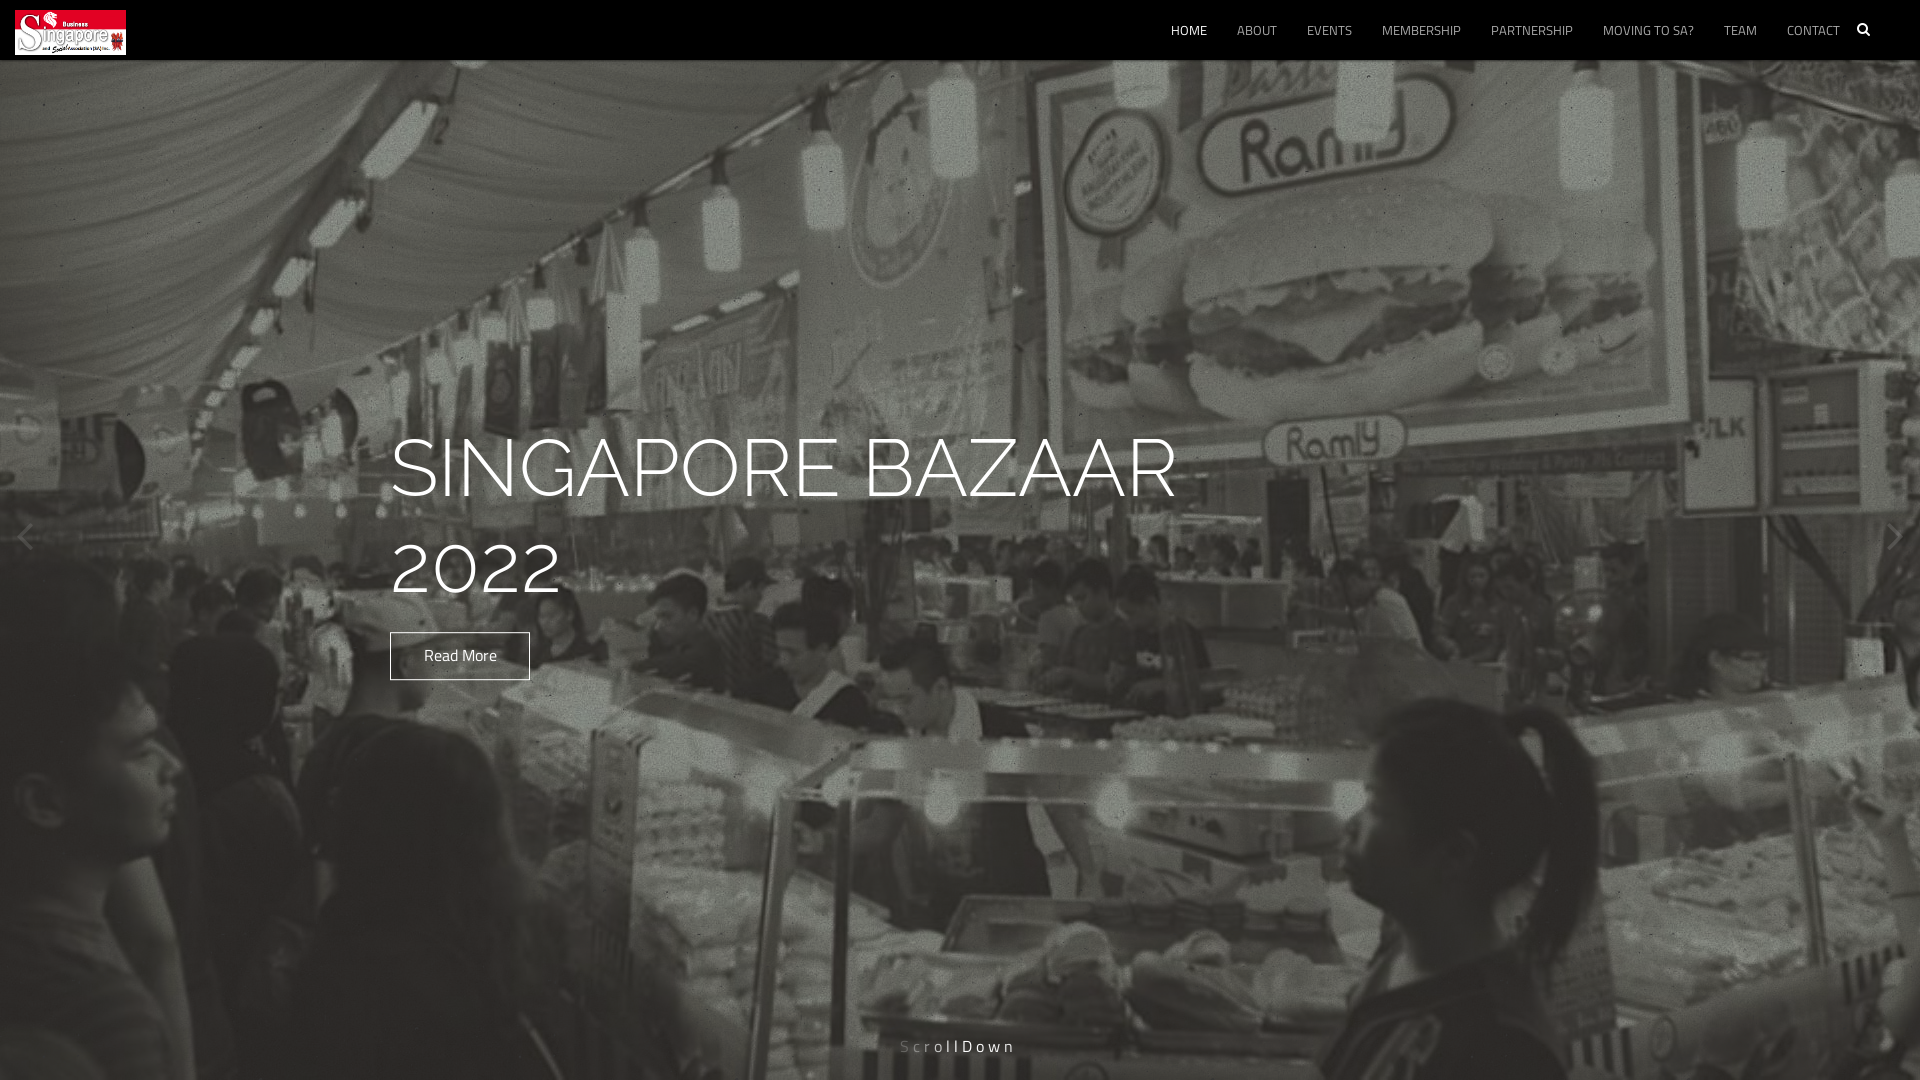 The width and height of the screenshot is (1920, 1080). I want to click on Membership Categories and Fees, so click(494, 466).